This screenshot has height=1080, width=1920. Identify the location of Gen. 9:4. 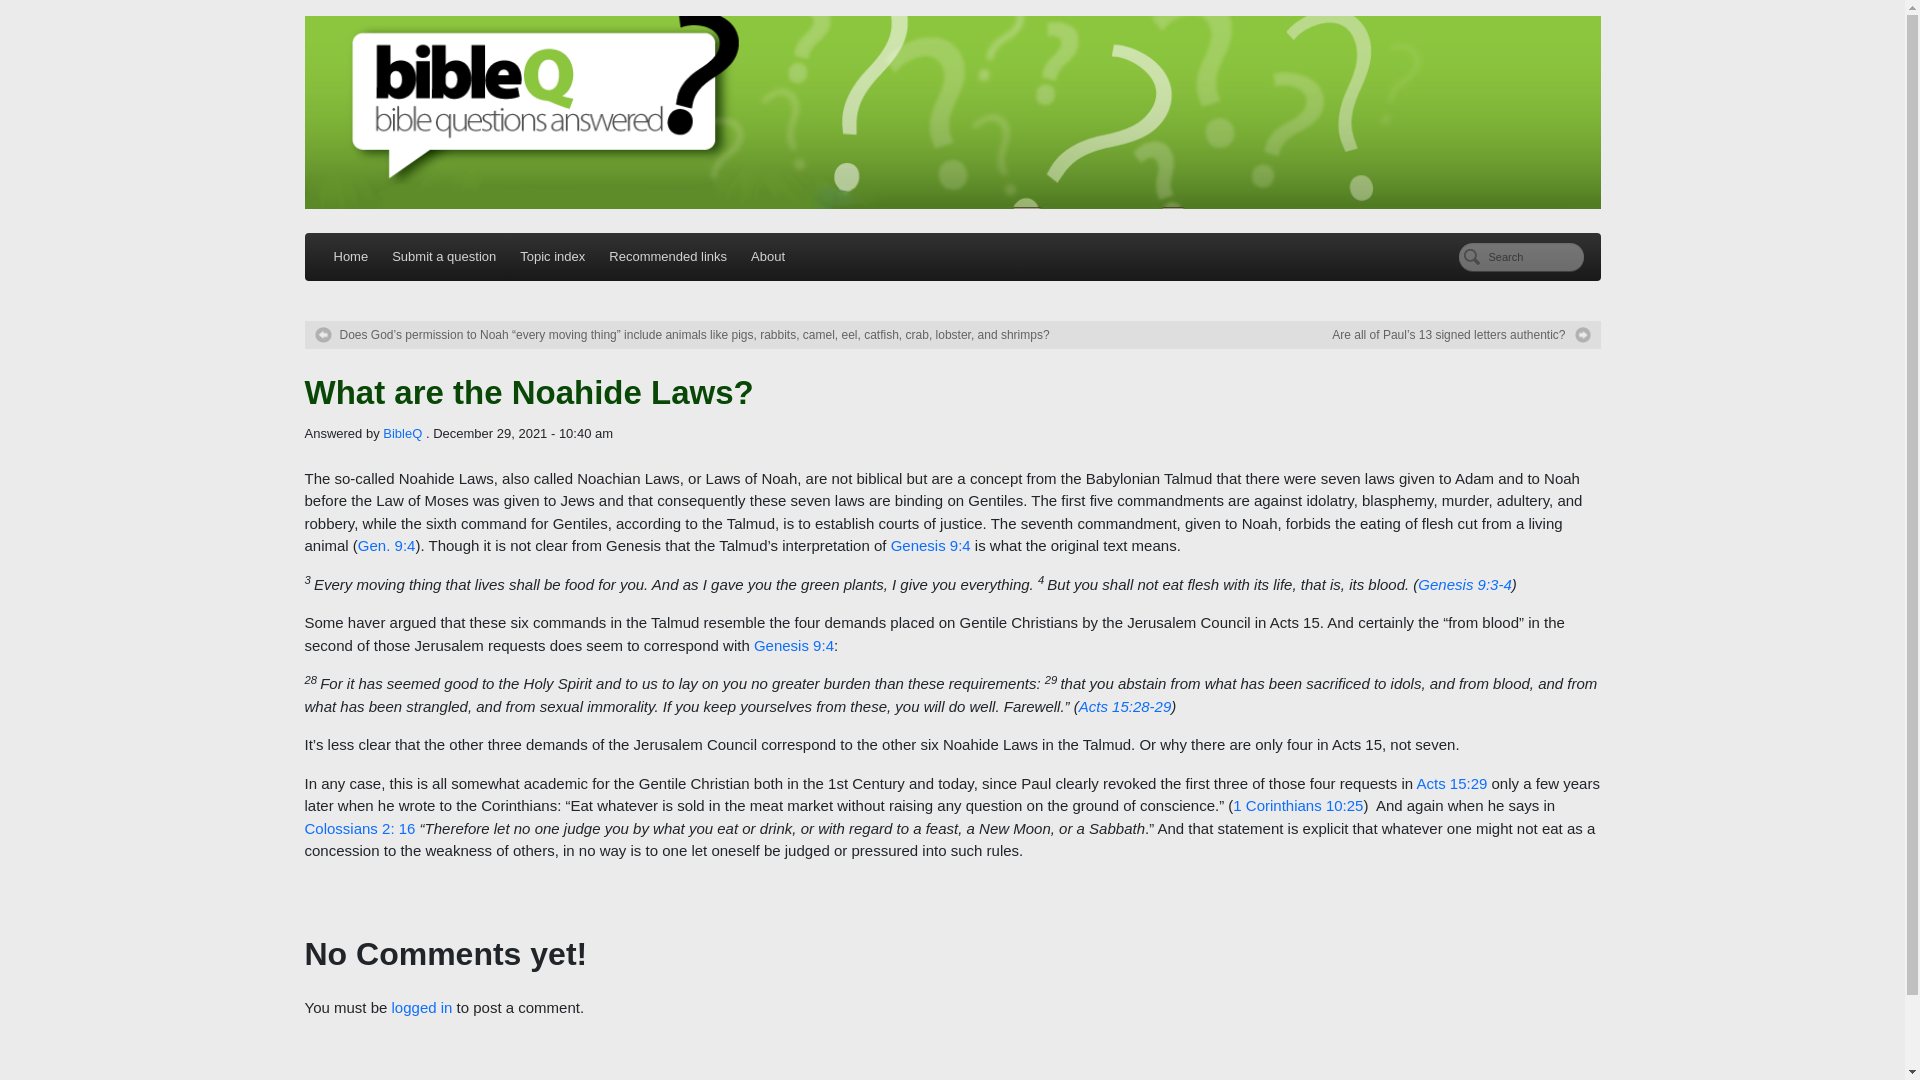
(386, 545).